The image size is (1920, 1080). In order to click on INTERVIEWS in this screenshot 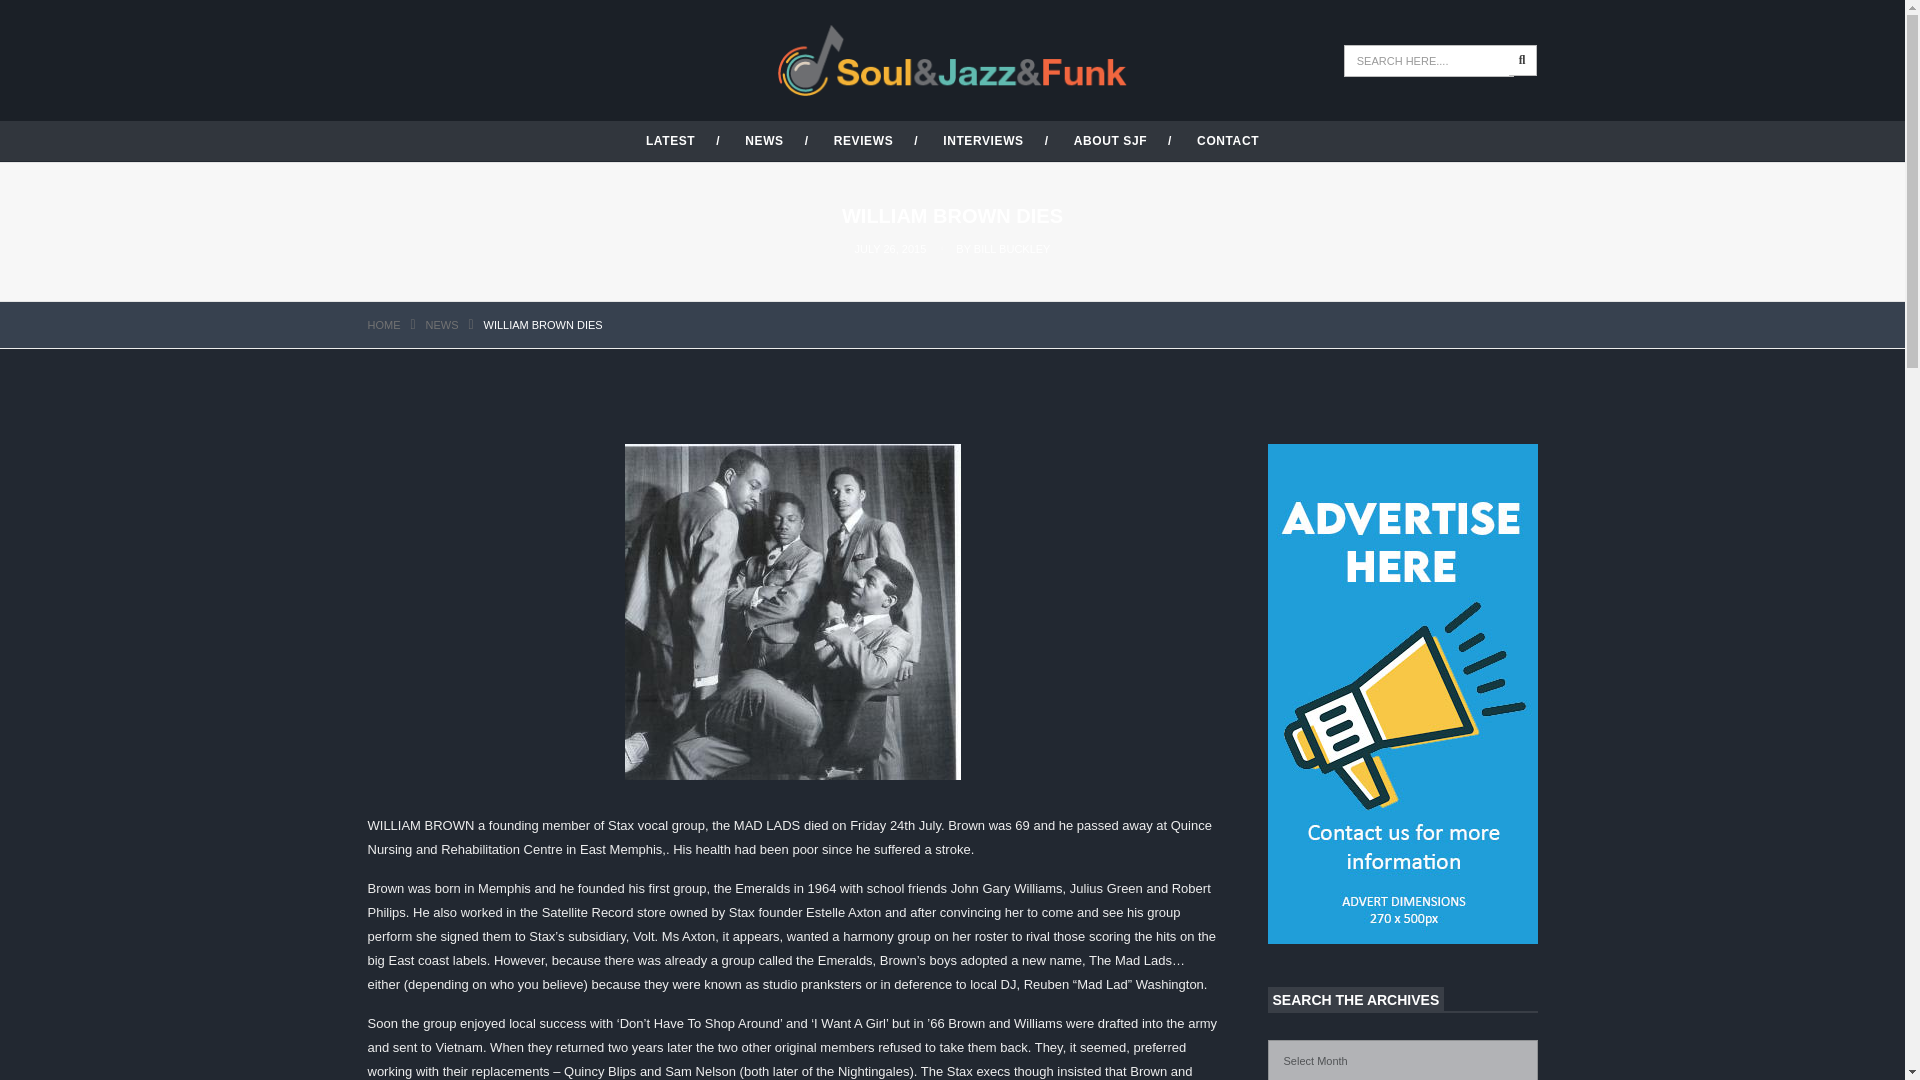, I will do `click(982, 140)`.